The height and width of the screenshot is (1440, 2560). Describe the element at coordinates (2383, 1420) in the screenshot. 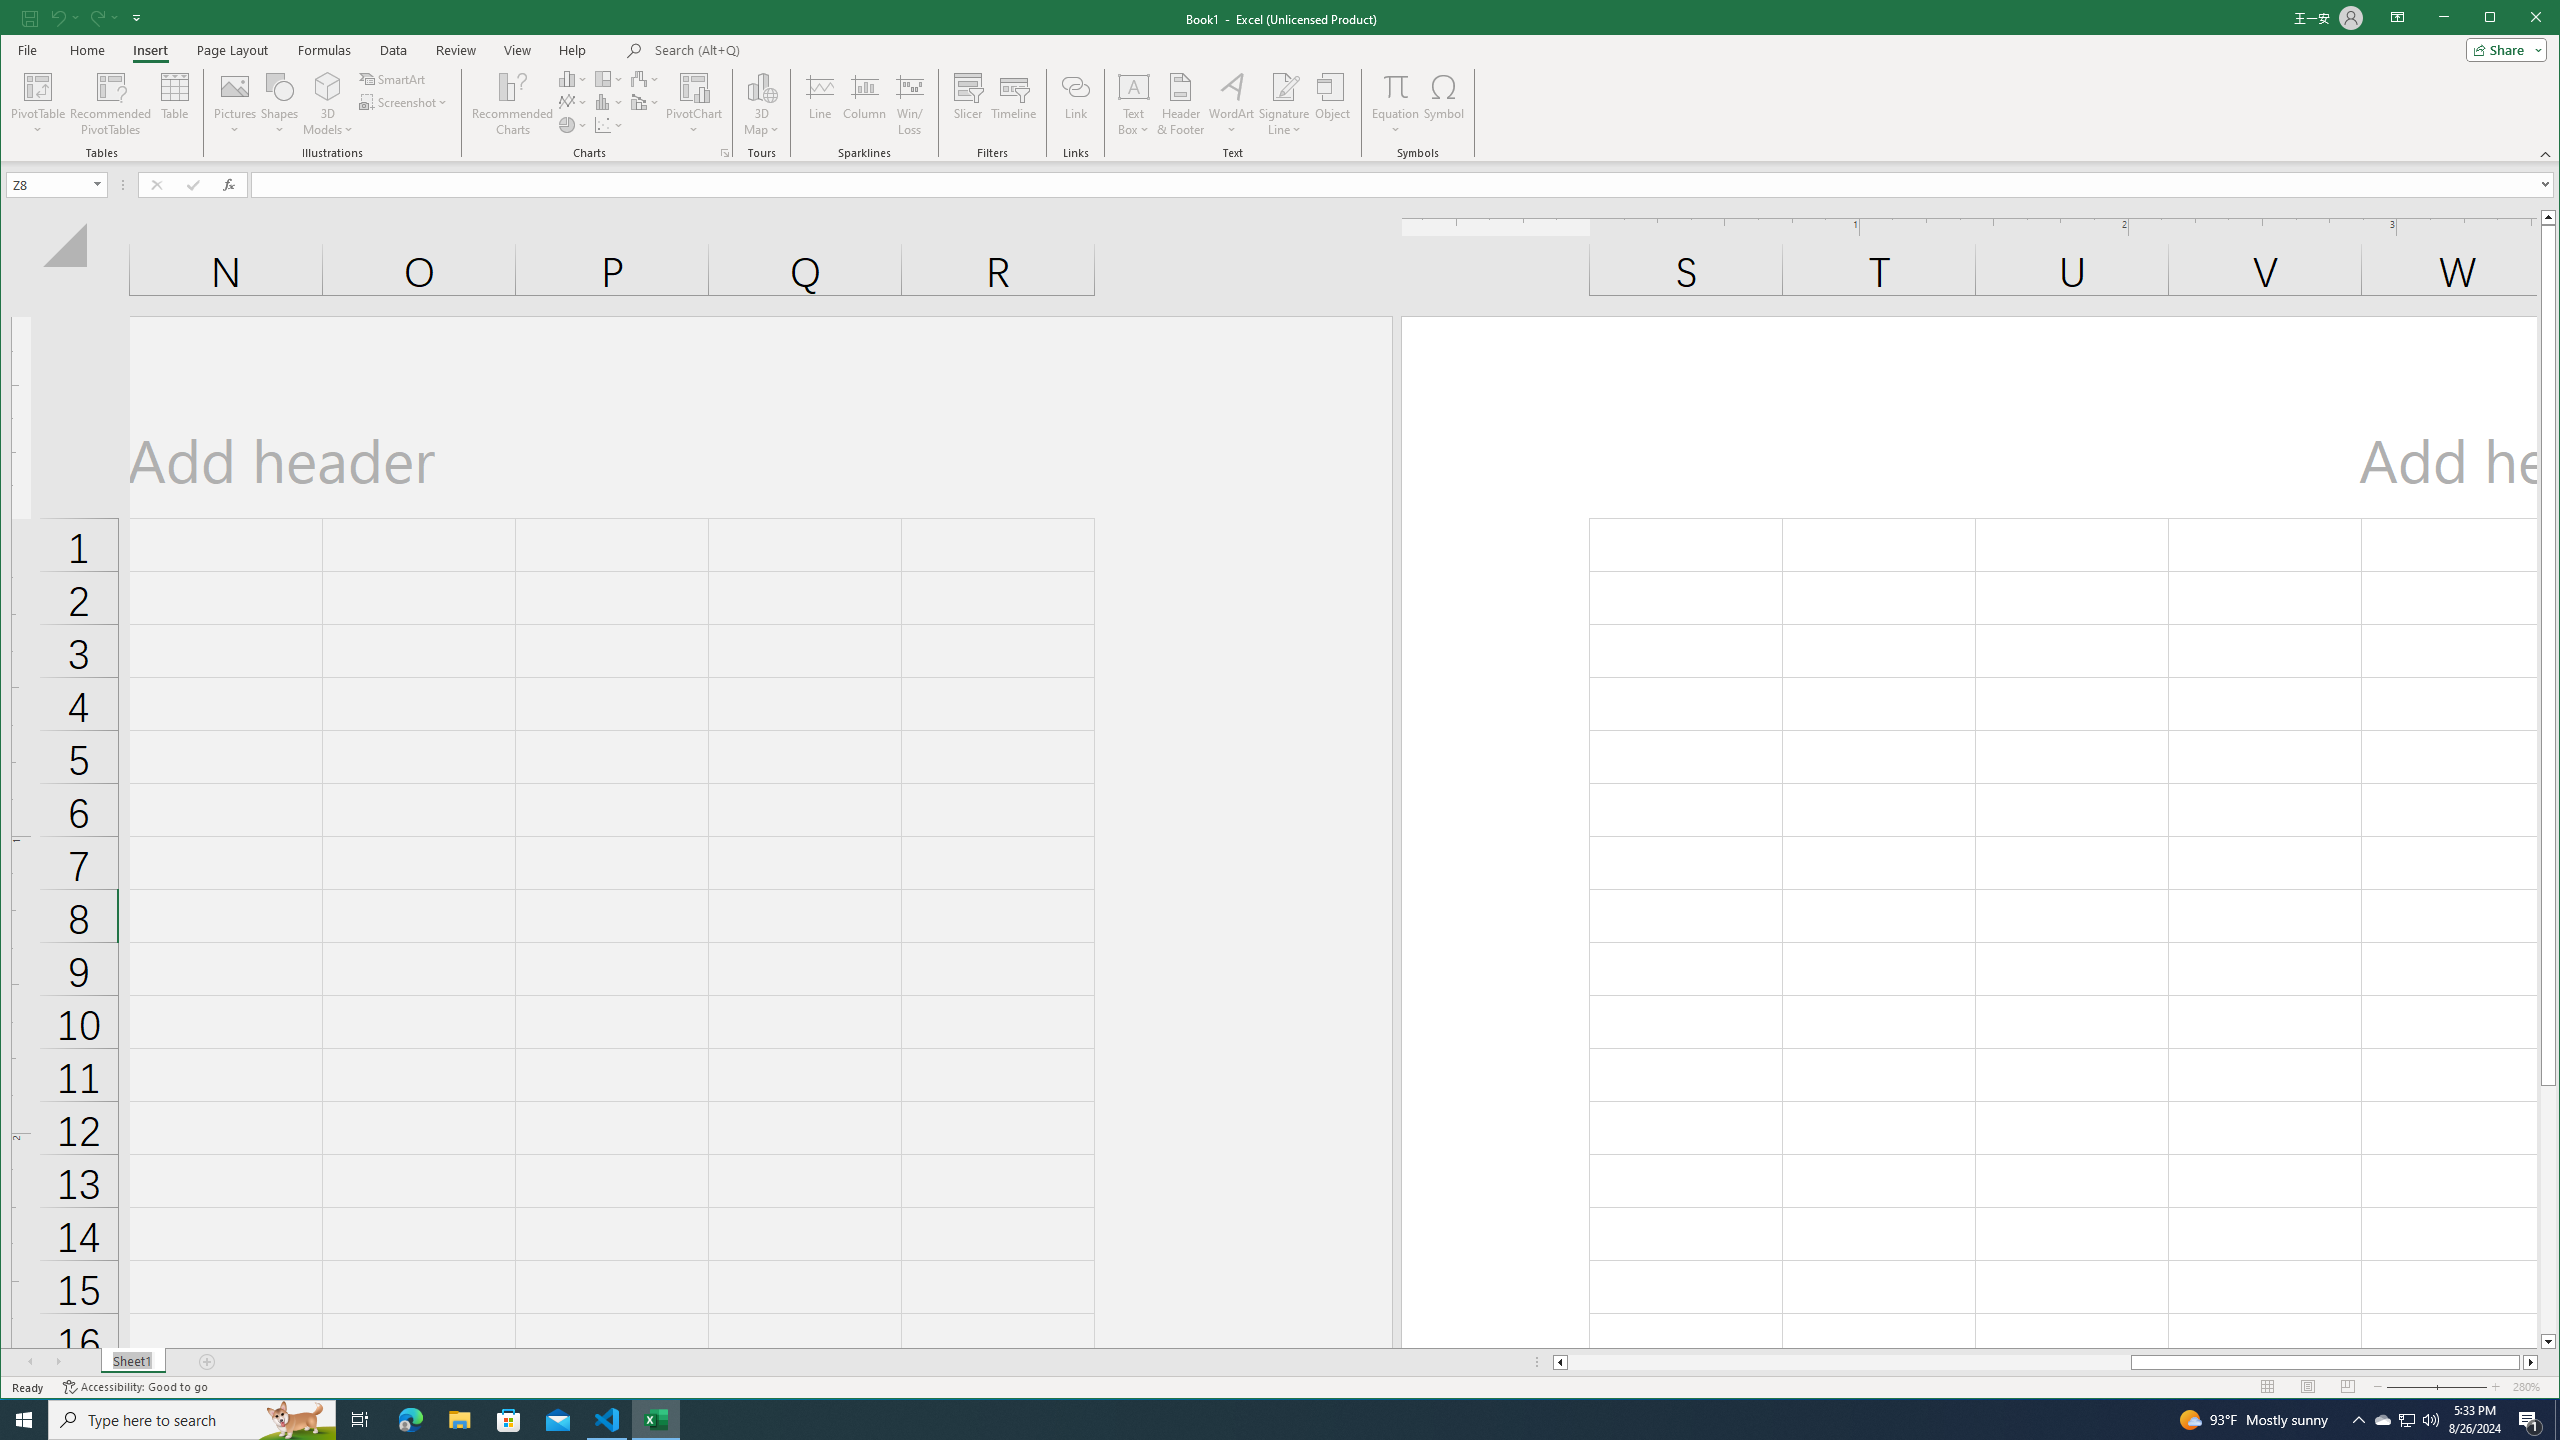

I see `Q2790: 100%` at that location.